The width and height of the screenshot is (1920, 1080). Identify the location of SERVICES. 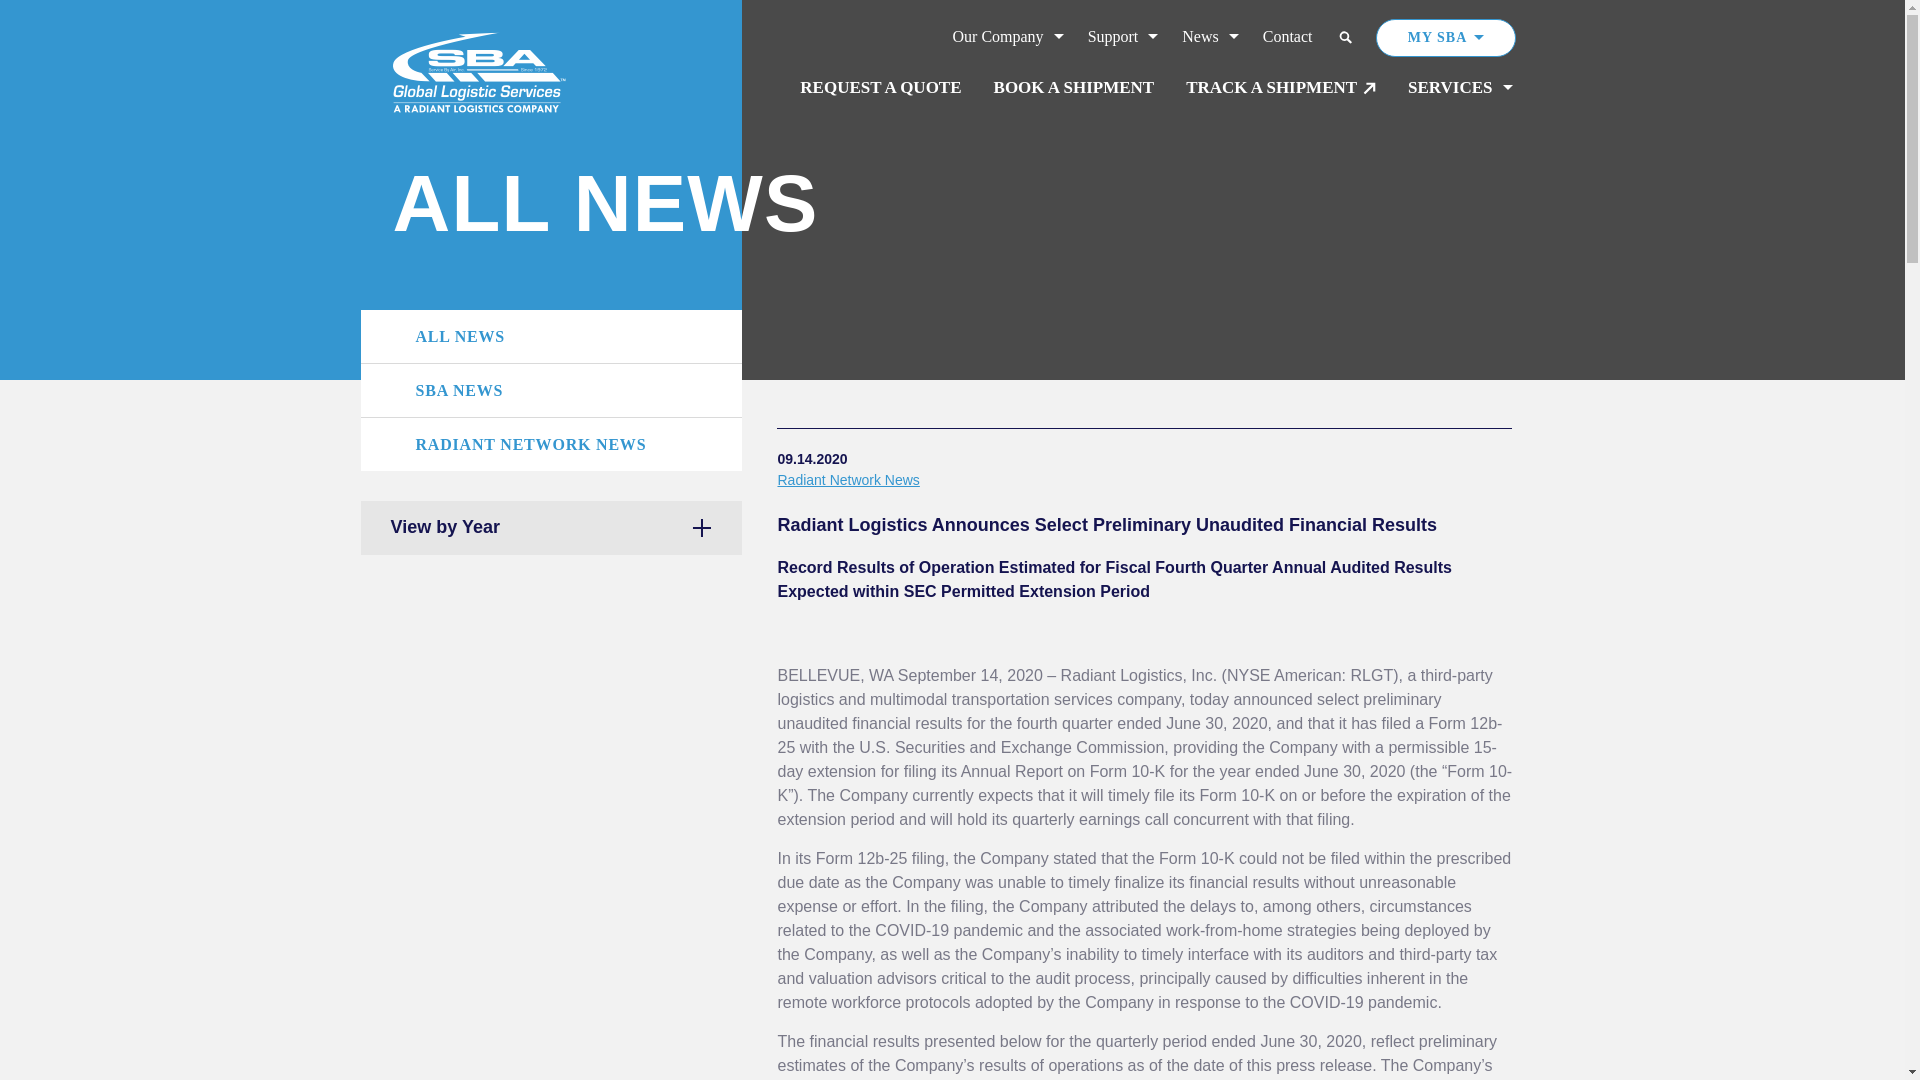
(1460, 88).